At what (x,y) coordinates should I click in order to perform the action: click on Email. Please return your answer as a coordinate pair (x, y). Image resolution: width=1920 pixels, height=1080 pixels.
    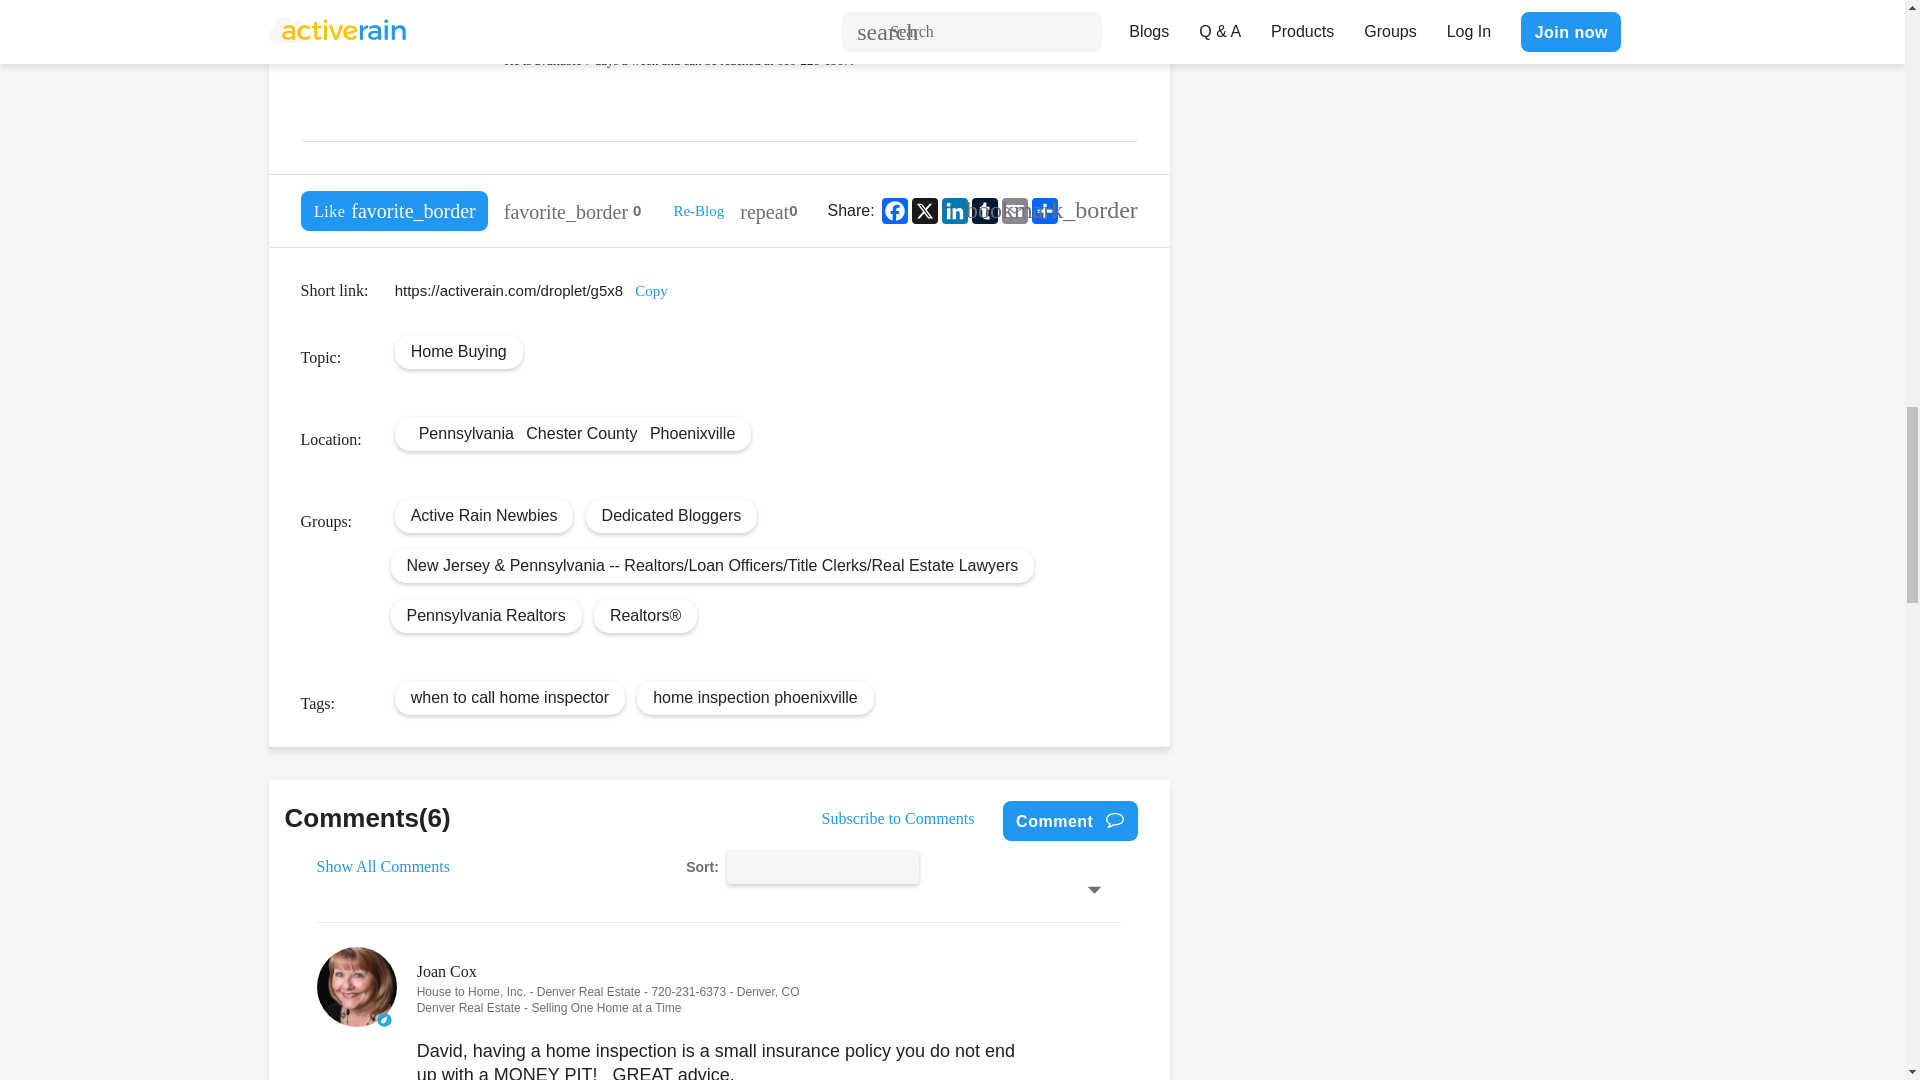
    Looking at the image, I should click on (1014, 210).